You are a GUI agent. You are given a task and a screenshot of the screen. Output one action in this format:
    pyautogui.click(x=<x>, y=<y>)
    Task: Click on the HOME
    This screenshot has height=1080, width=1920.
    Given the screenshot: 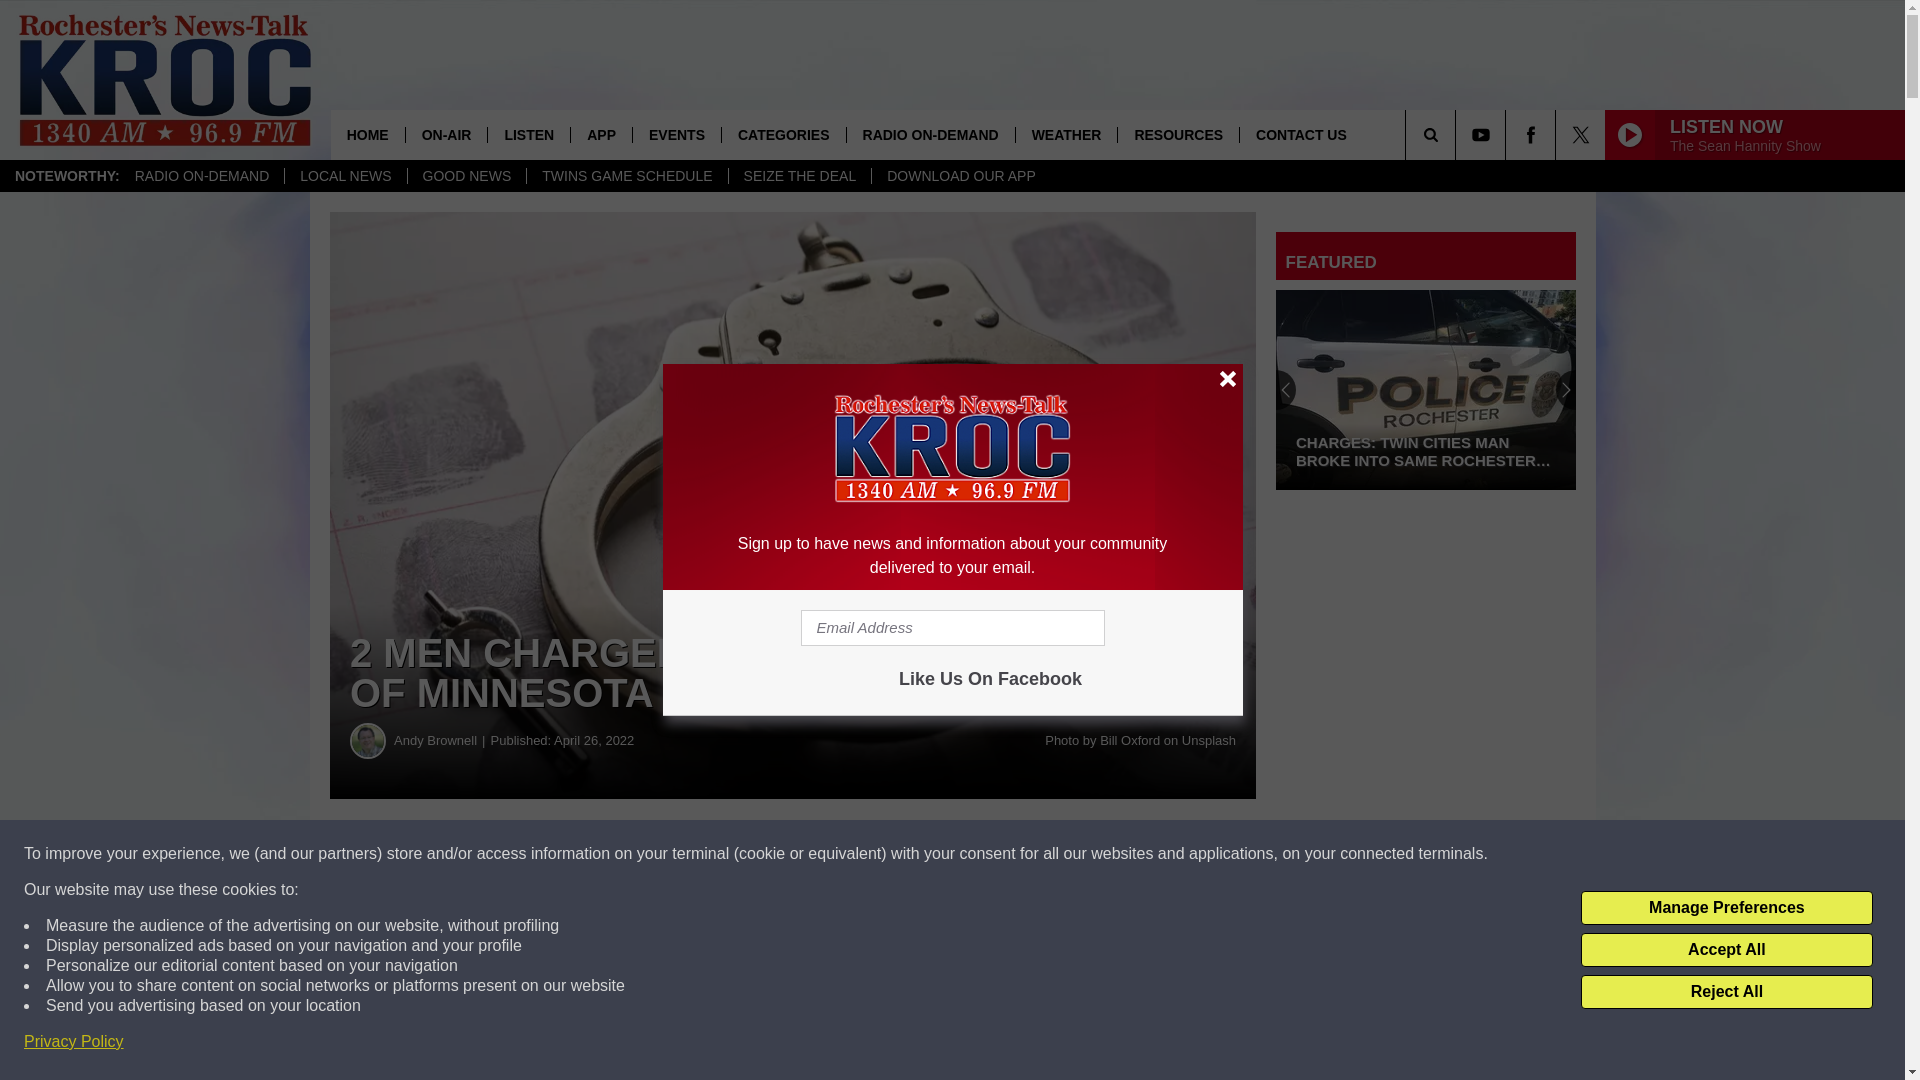 What is the action you would take?
    pyautogui.click(x=368, y=134)
    